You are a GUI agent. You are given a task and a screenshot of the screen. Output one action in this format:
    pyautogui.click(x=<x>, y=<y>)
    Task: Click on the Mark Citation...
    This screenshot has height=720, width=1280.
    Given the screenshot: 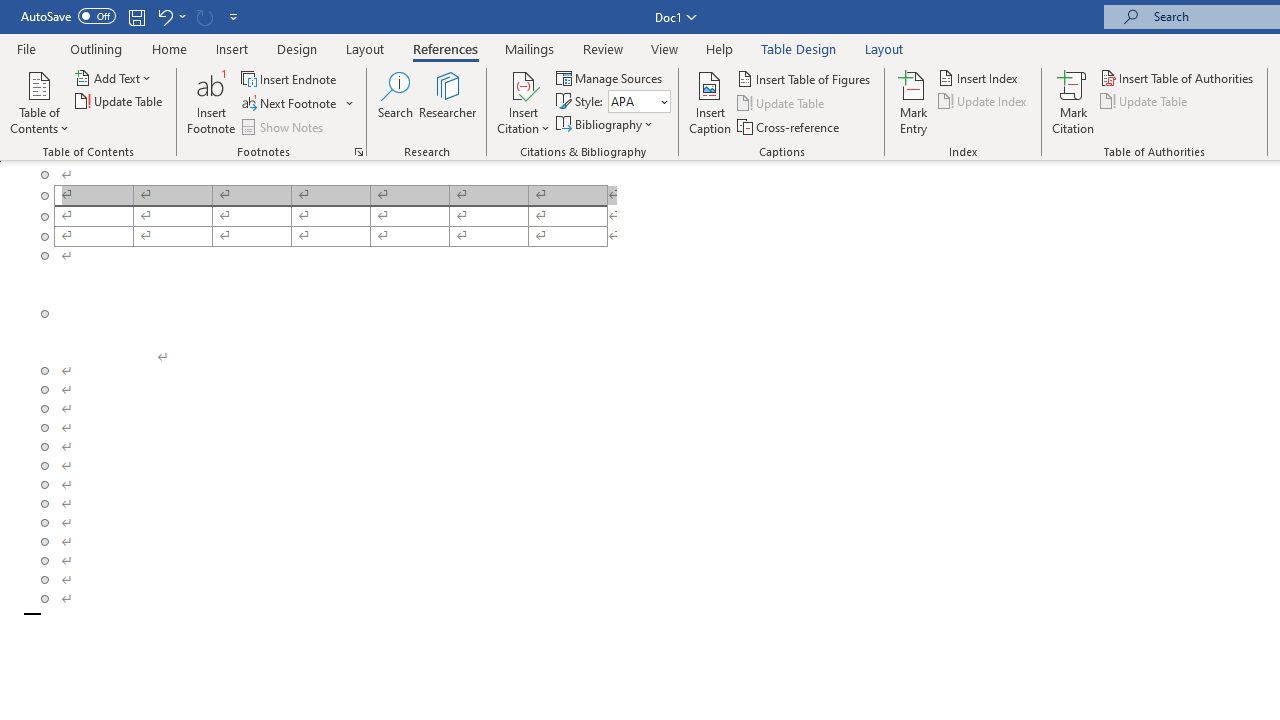 What is the action you would take?
    pyautogui.click(x=1072, y=102)
    